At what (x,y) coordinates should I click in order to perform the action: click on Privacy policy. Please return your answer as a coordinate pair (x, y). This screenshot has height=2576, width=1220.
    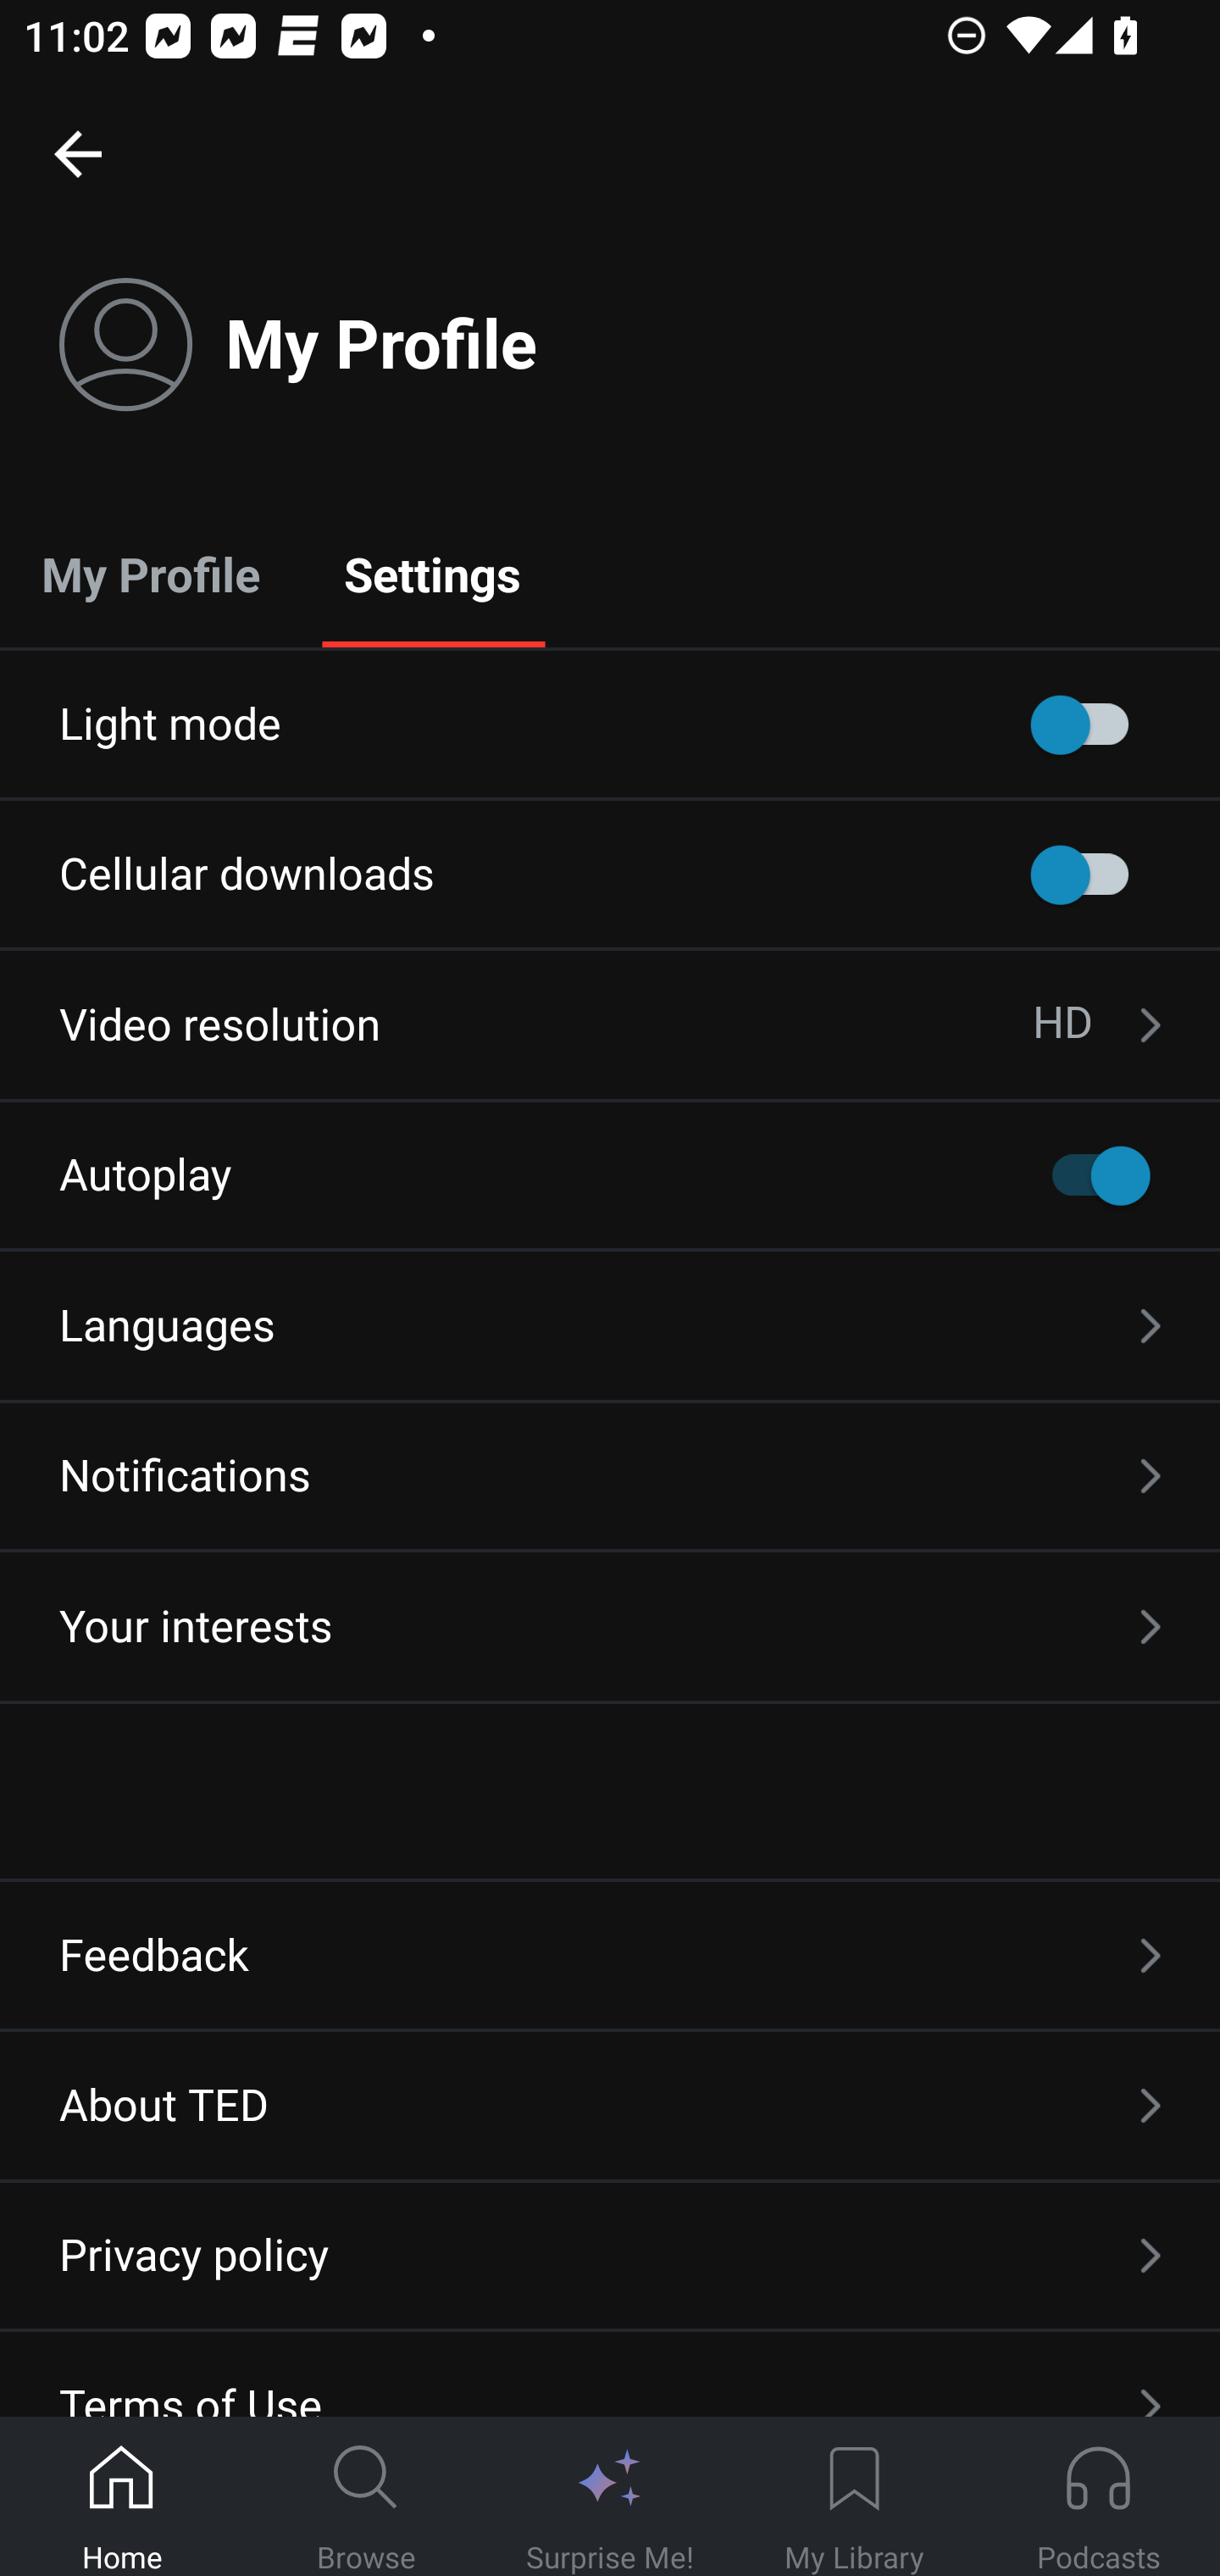
    Looking at the image, I should click on (610, 2255).